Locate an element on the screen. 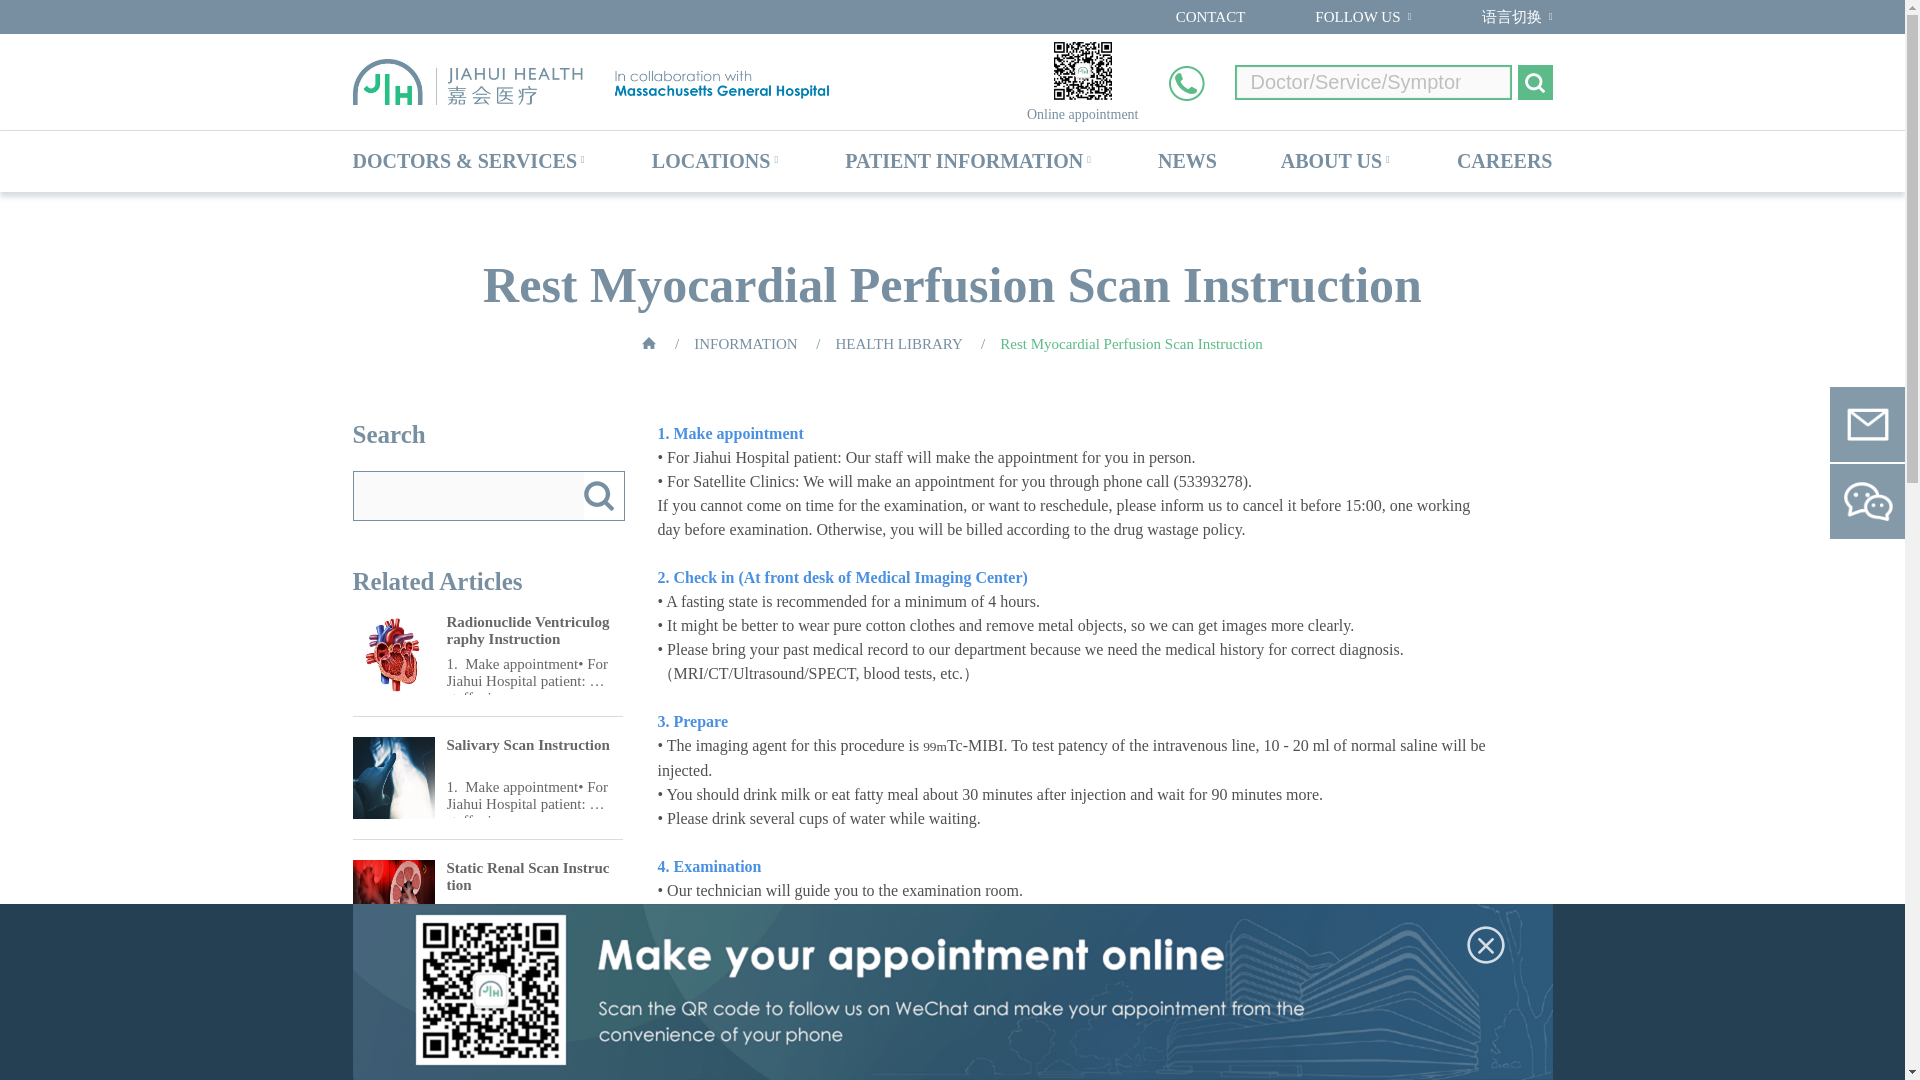 The image size is (1920, 1080). PATIENT INFORMATION is located at coordinates (963, 160).